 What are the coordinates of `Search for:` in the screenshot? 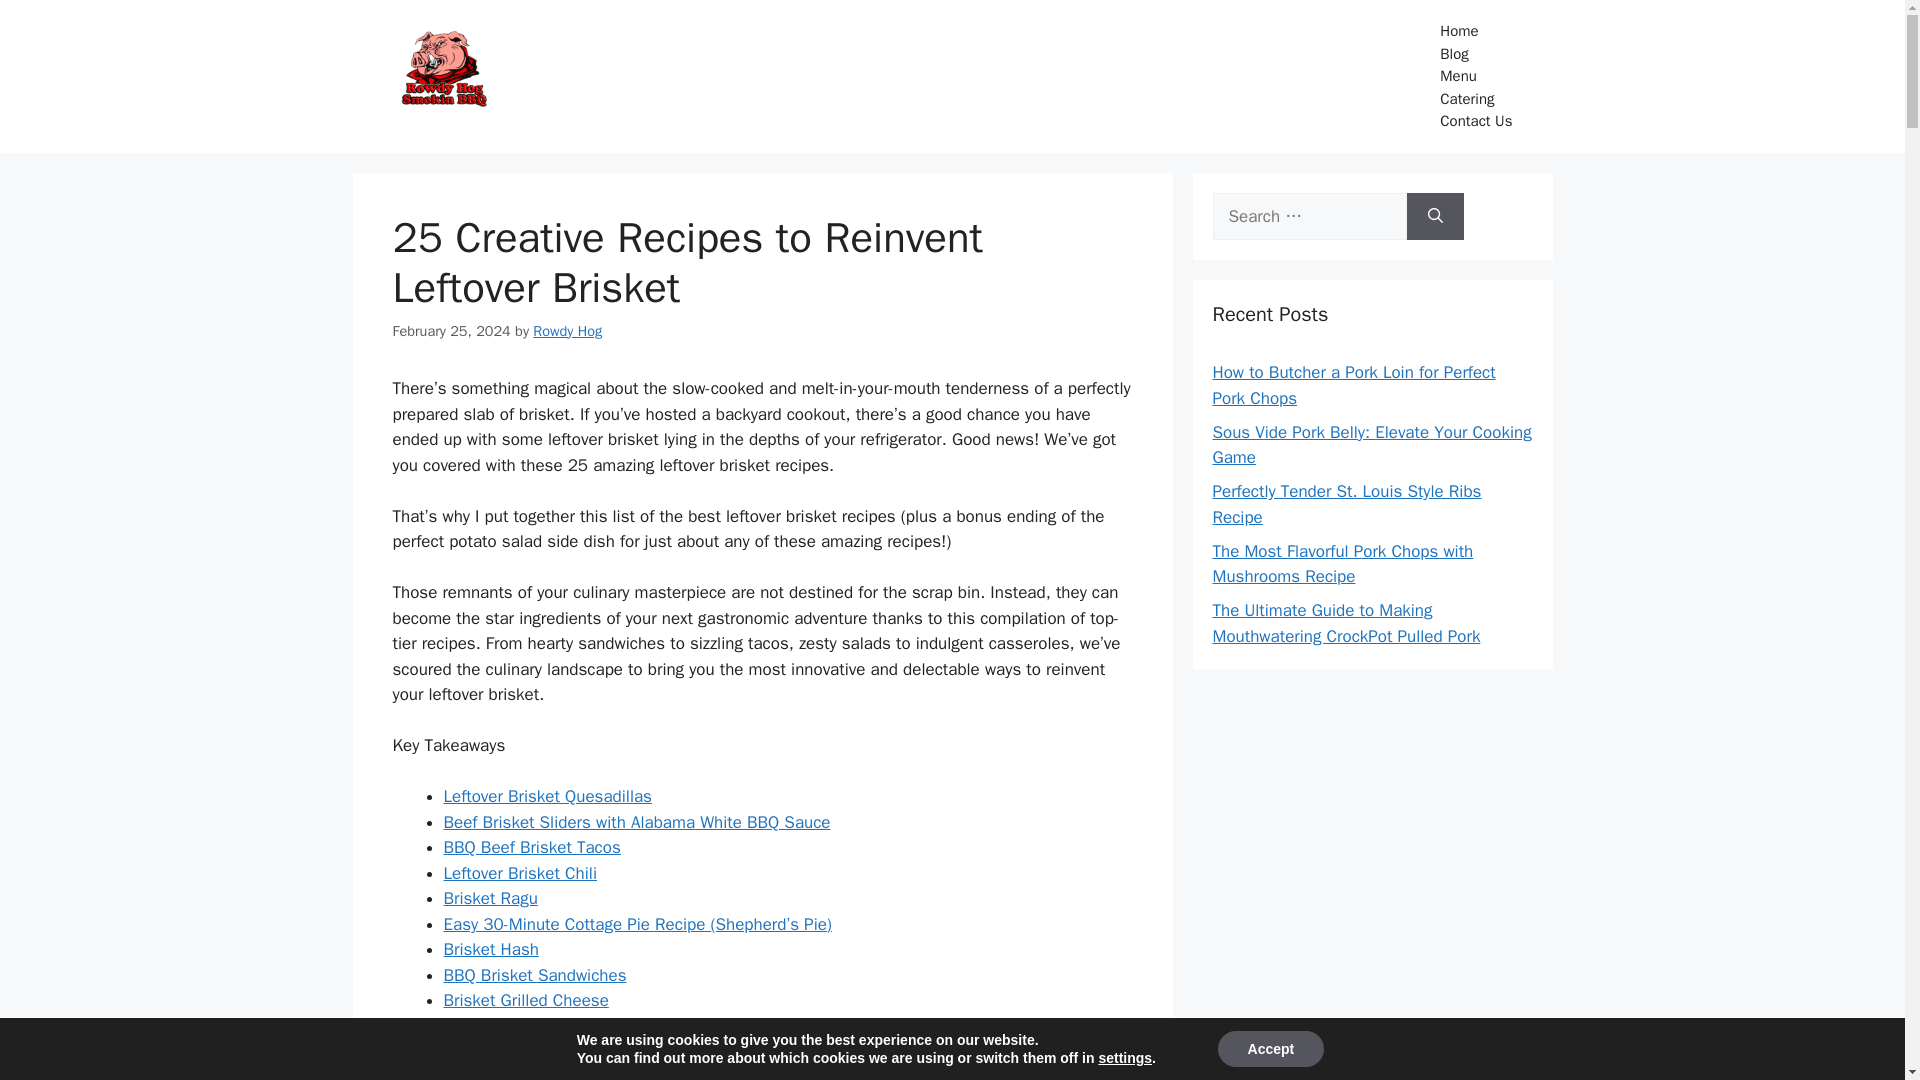 It's located at (1308, 216).